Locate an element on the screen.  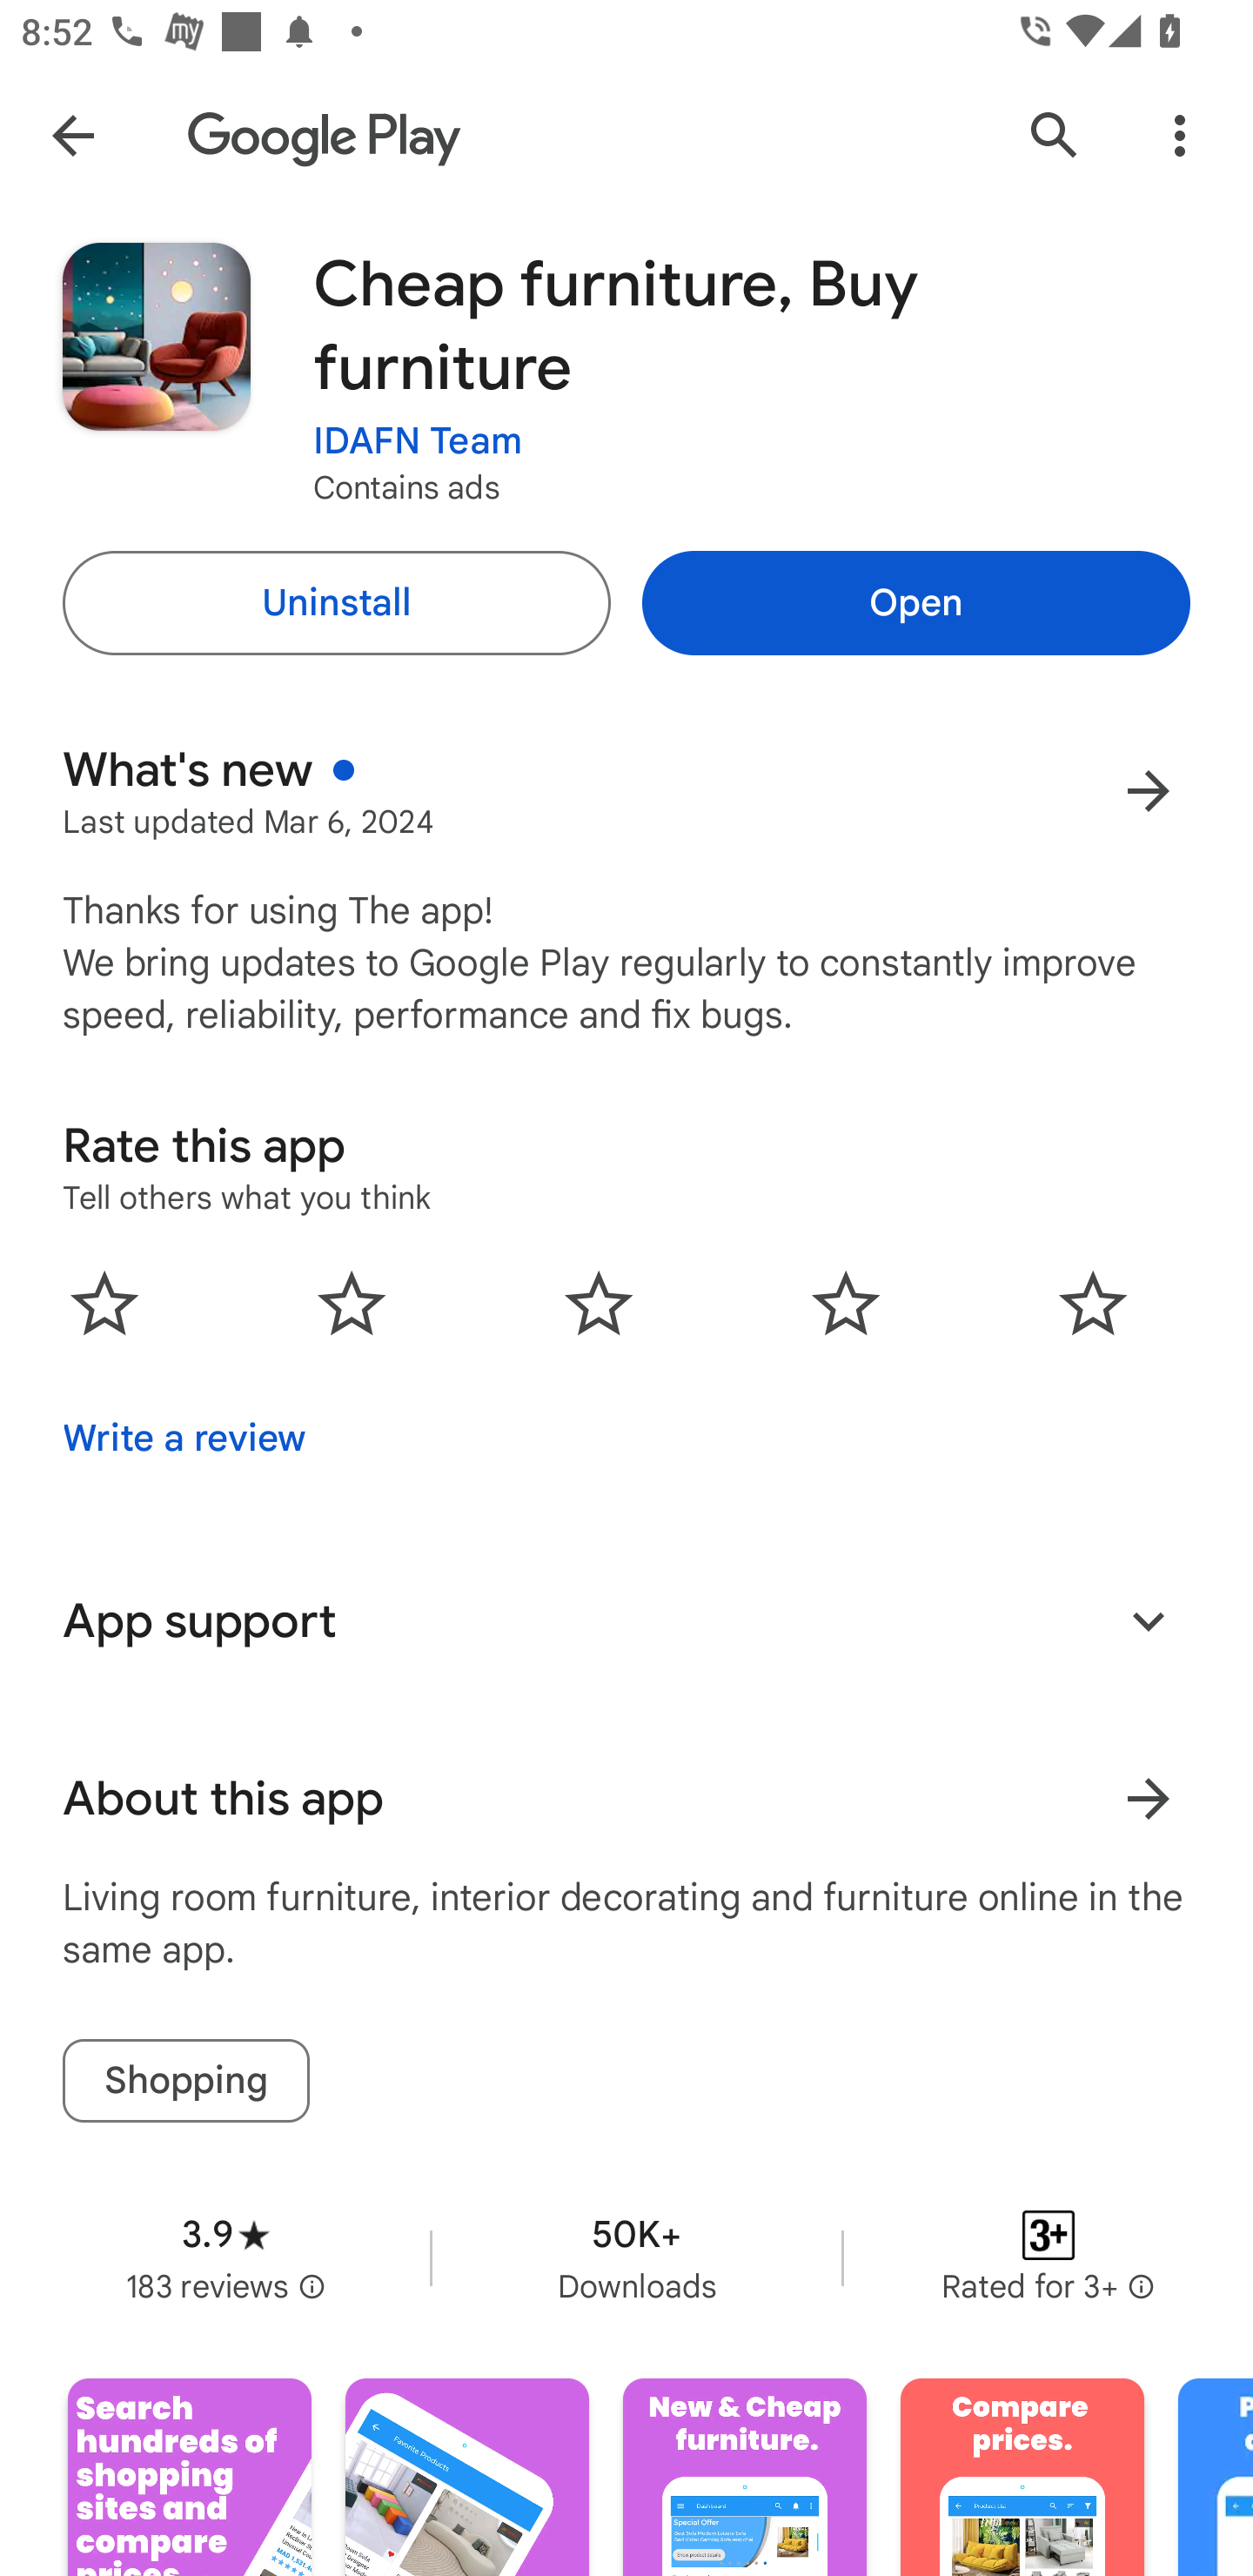
Screenshot "3" of "7" is located at coordinates (745, 2477).